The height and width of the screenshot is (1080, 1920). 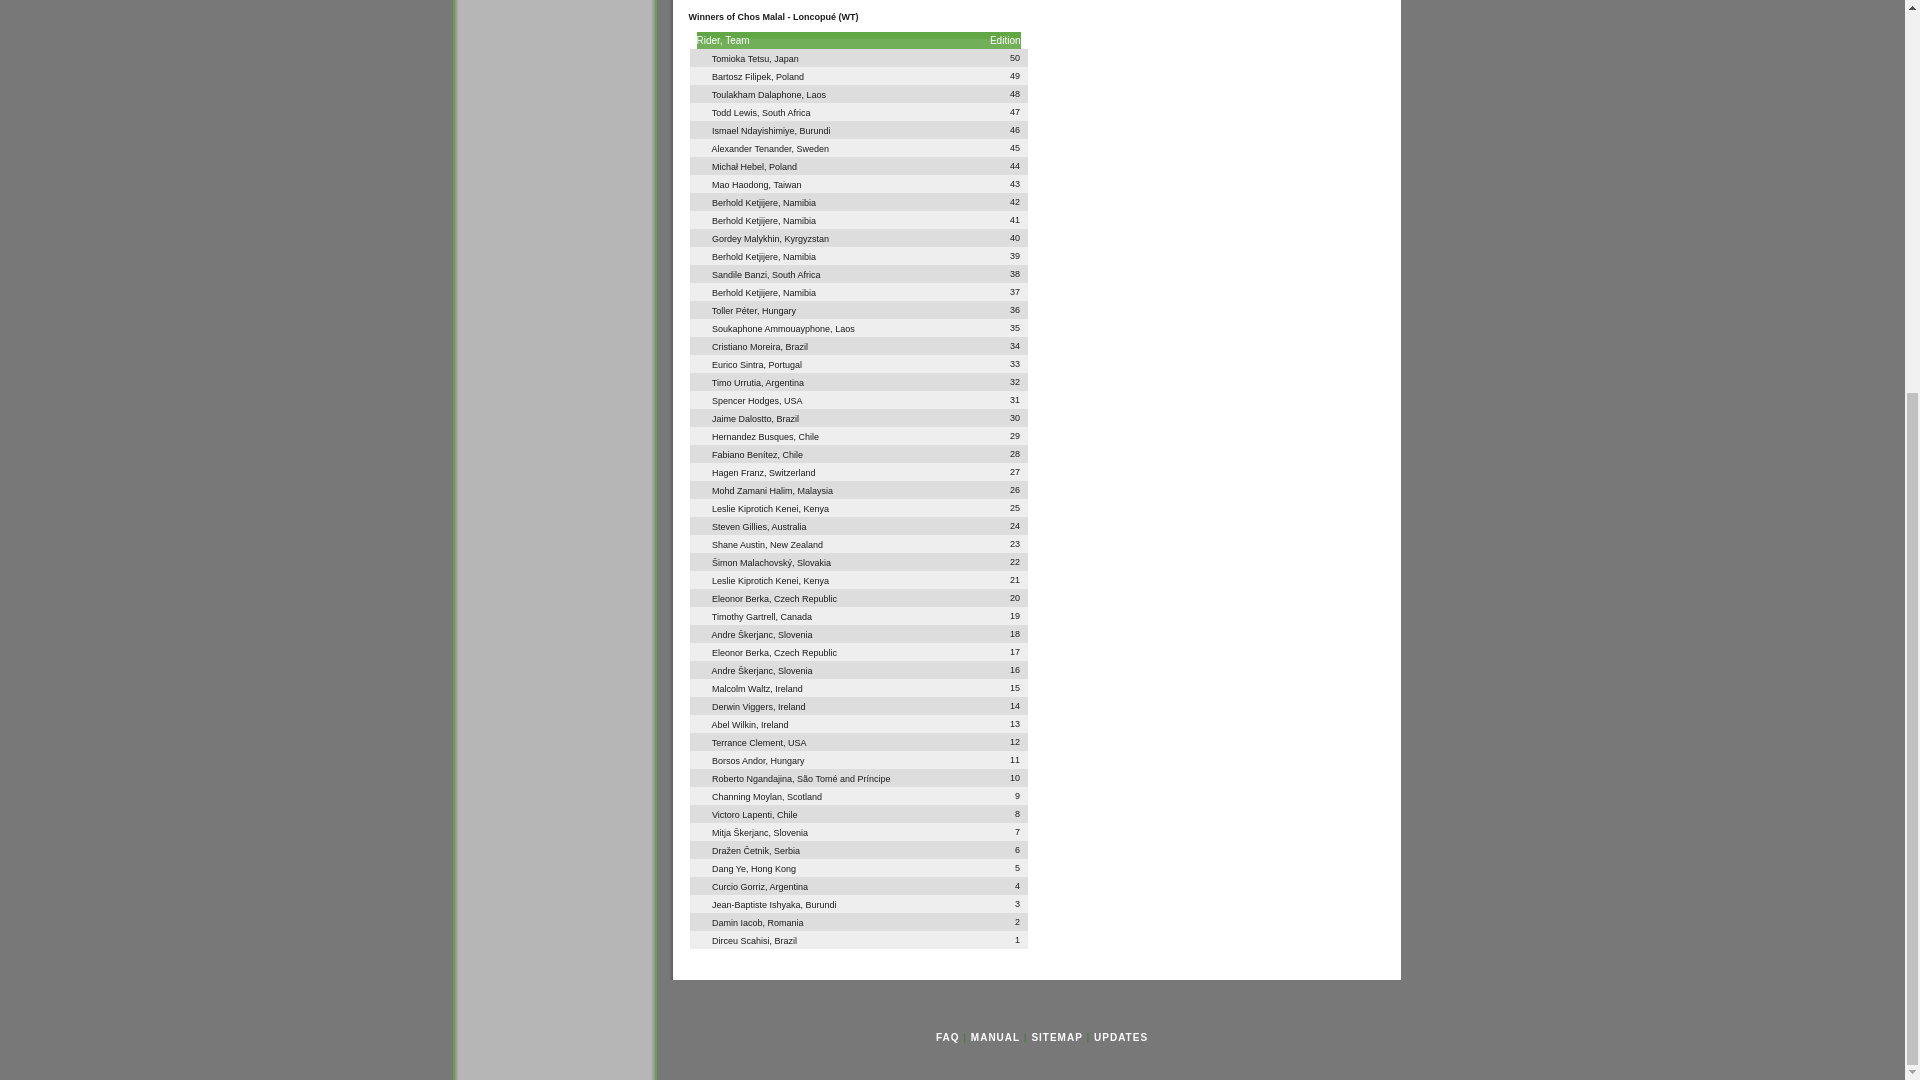 What do you see at coordinates (702, 164) in the screenshot?
I see `Poland` at bounding box center [702, 164].